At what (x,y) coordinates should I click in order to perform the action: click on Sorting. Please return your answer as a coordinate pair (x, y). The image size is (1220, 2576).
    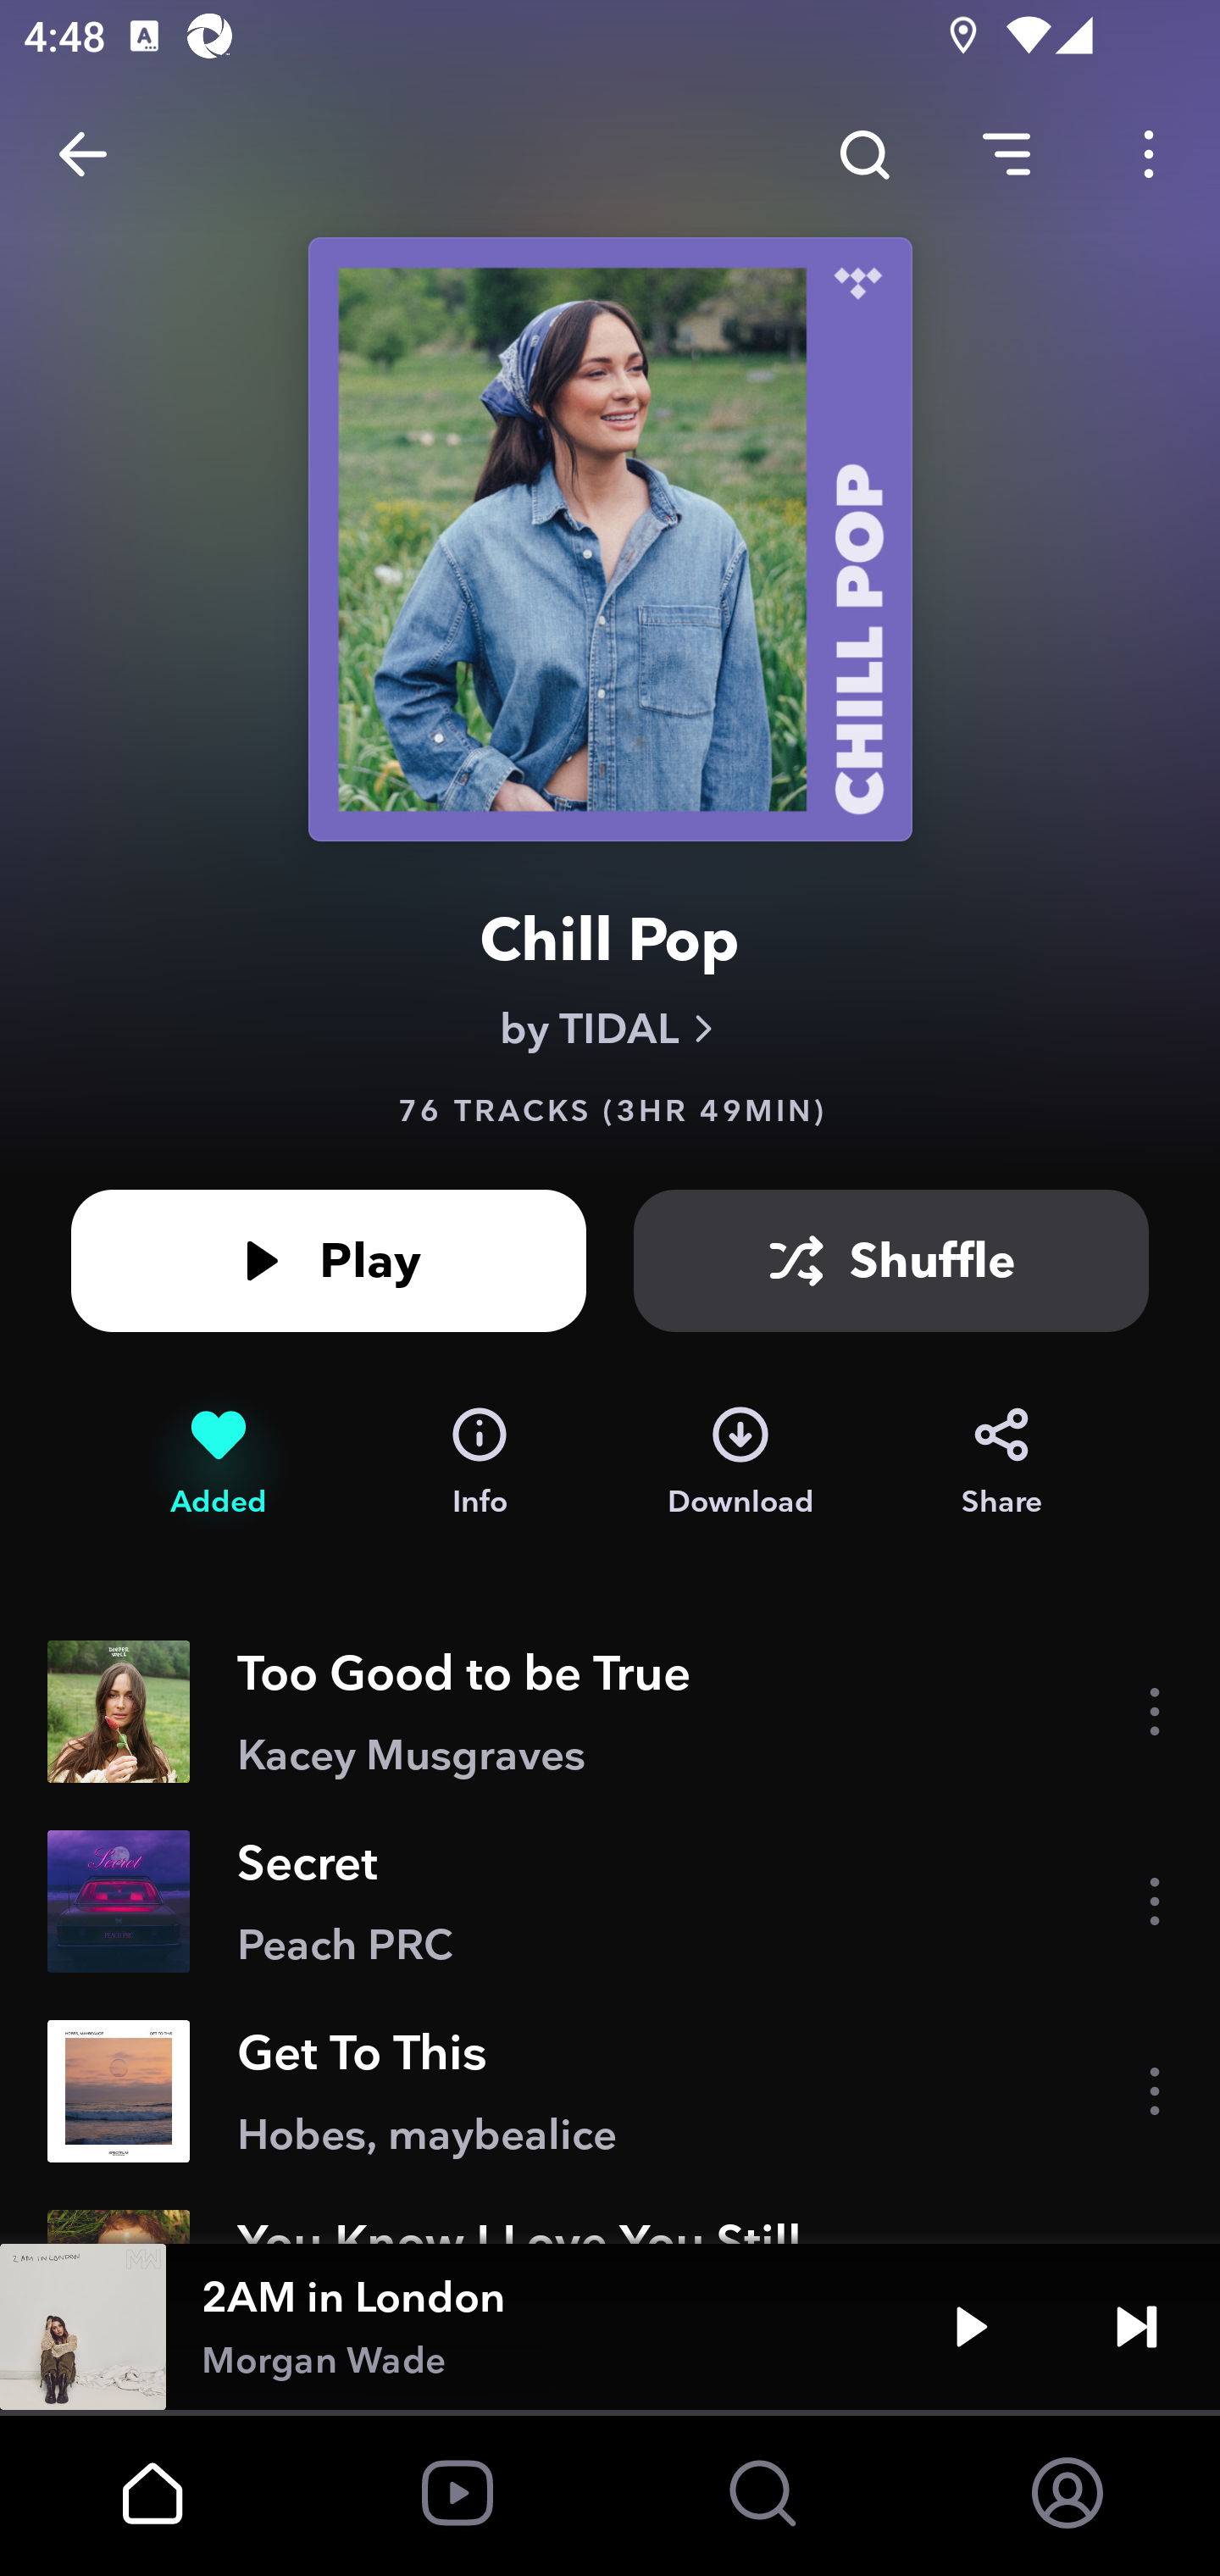
    Looking at the image, I should click on (1006, 154).